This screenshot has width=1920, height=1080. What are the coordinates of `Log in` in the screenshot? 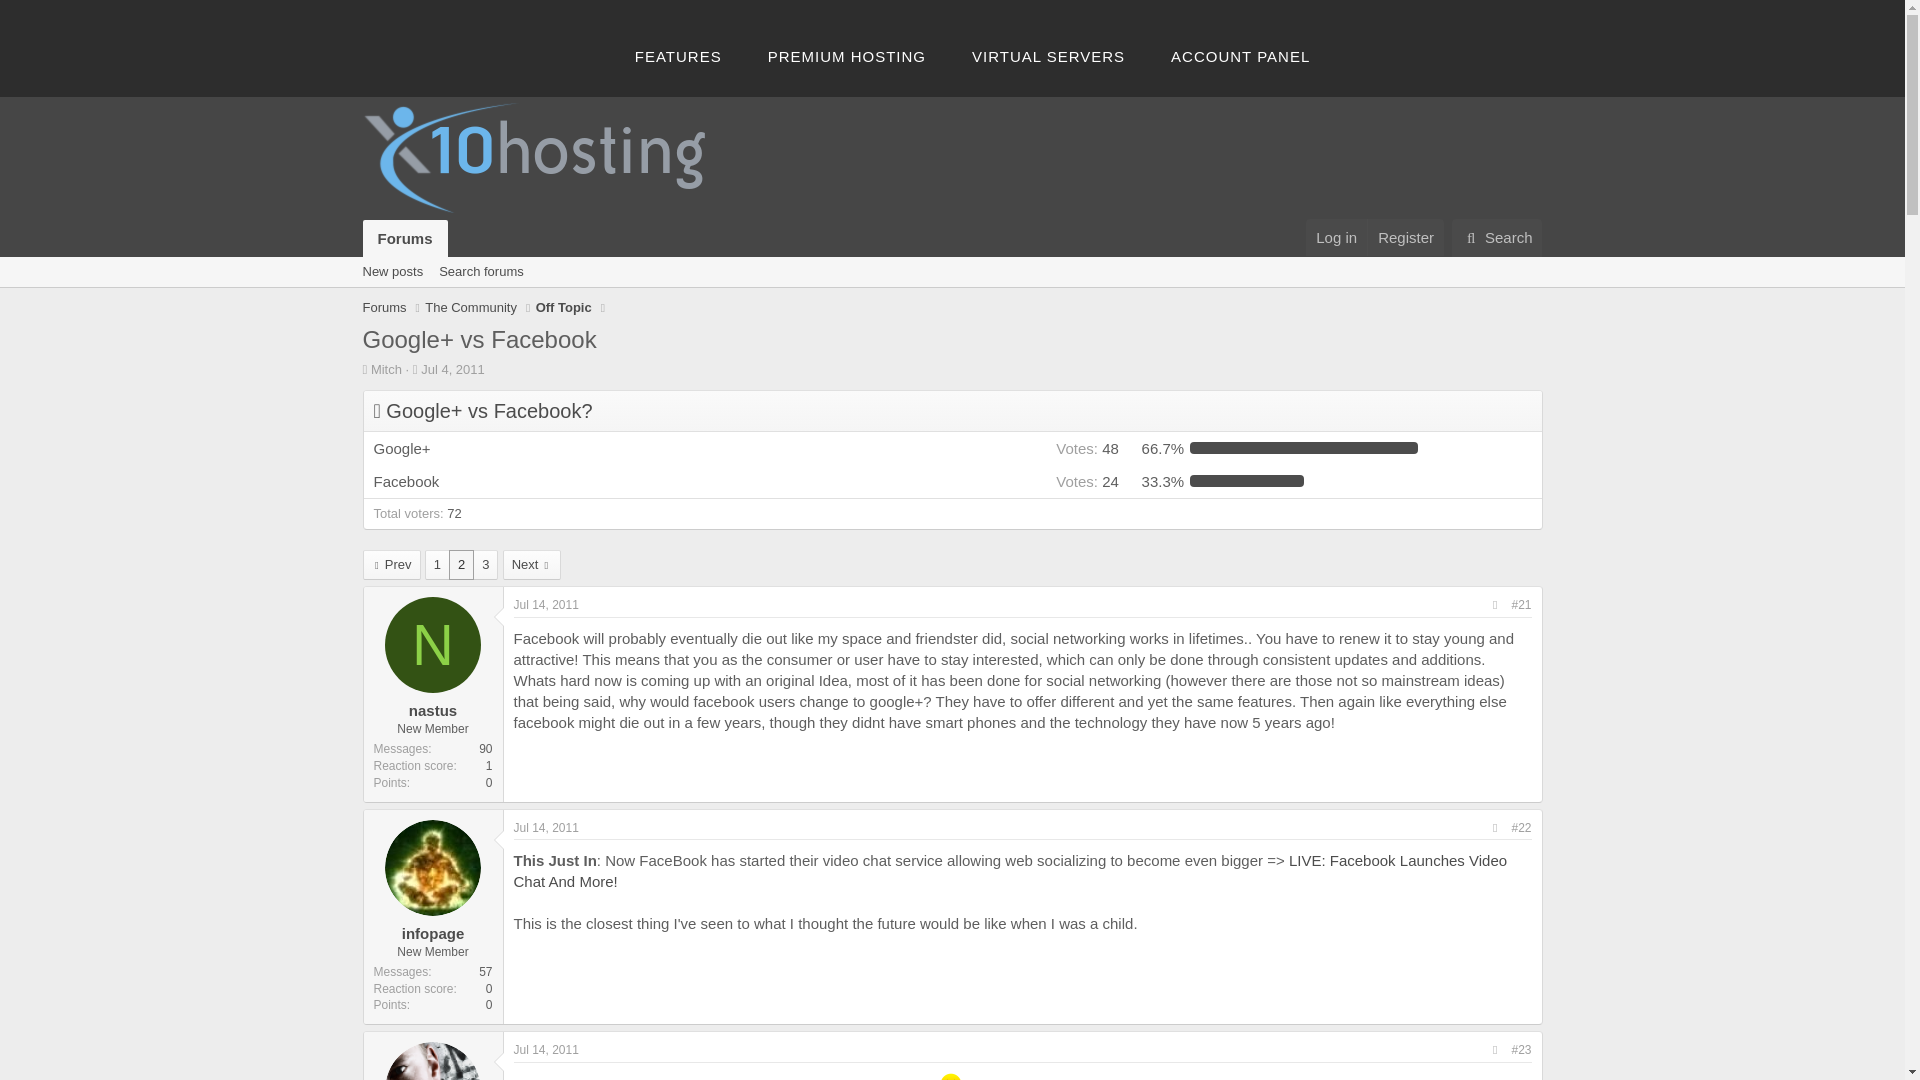 It's located at (1336, 237).